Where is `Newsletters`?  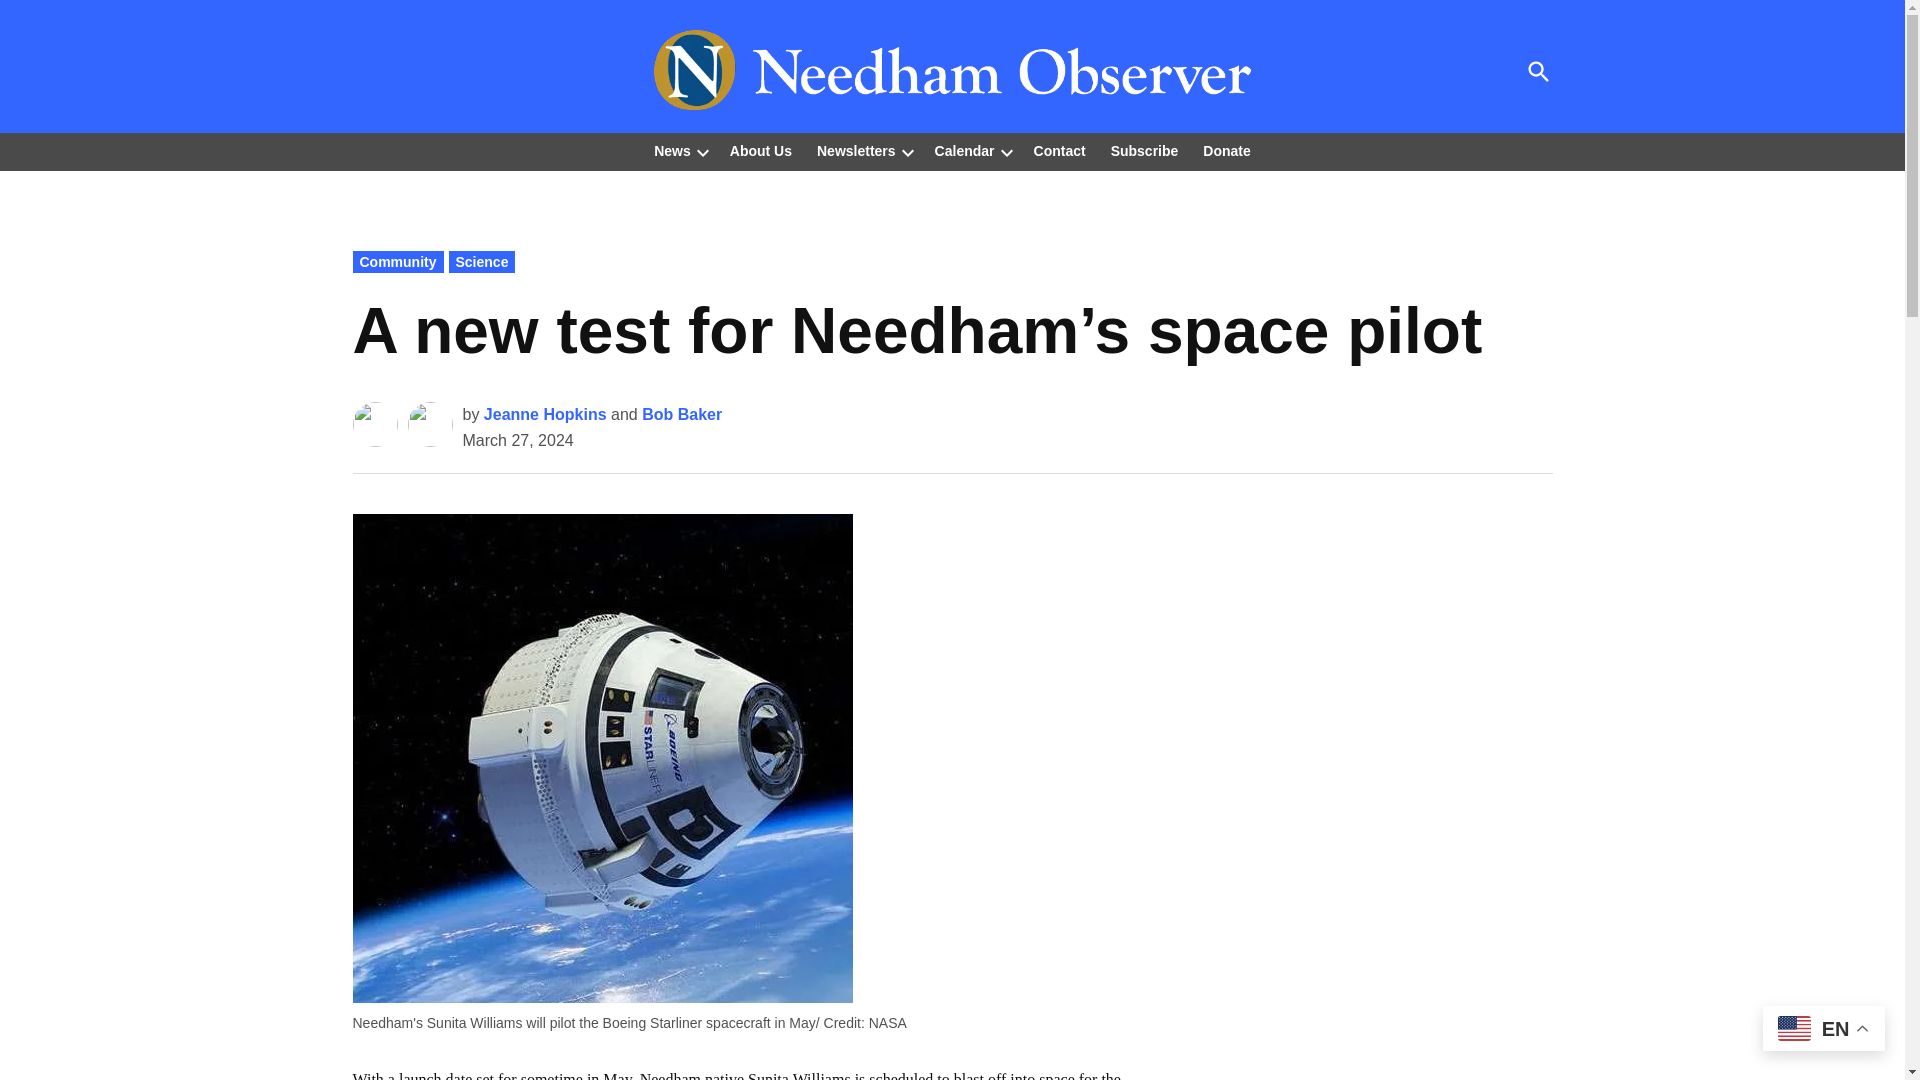 Newsletters is located at coordinates (851, 151).